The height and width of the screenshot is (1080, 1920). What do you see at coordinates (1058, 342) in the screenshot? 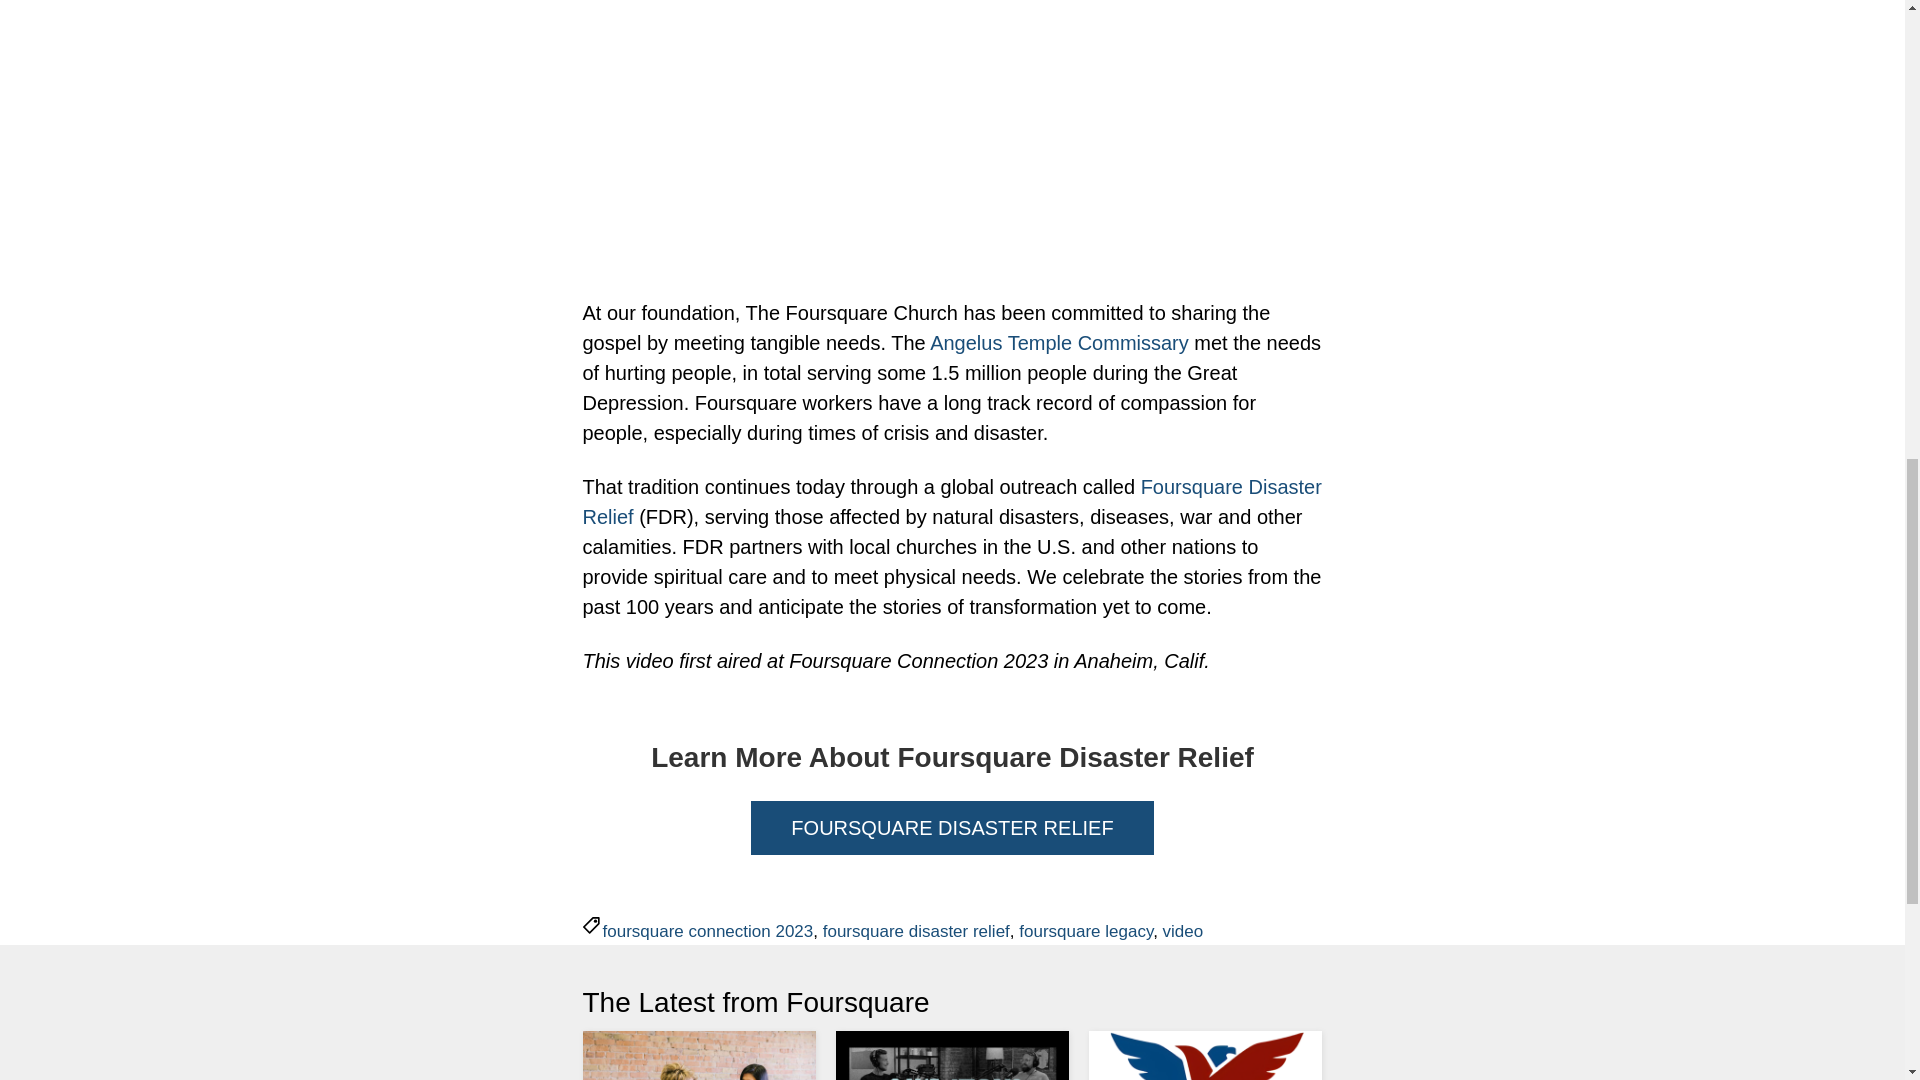
I see `Angelus Temple Commissary` at bounding box center [1058, 342].